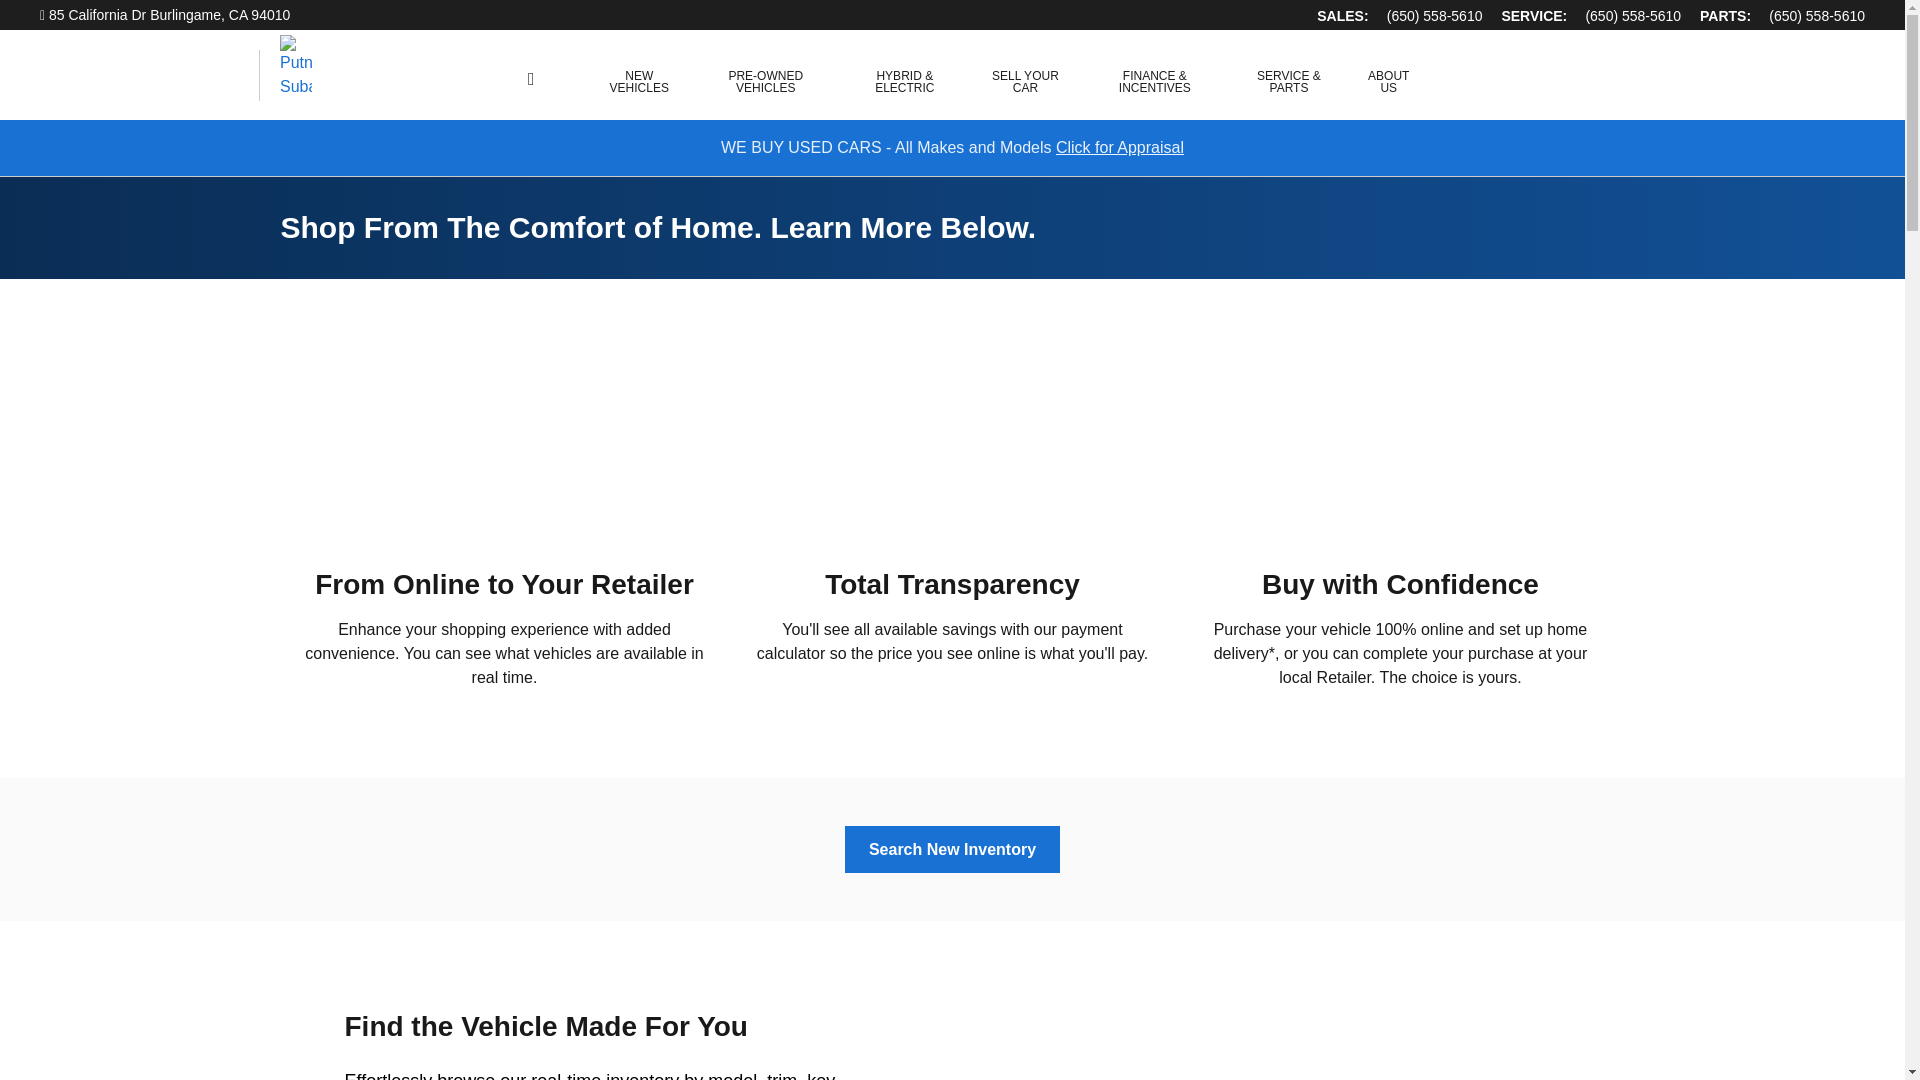 The height and width of the screenshot is (1080, 1920). I want to click on 85 California Dr Burlingame, CA 94010, so click(164, 14).